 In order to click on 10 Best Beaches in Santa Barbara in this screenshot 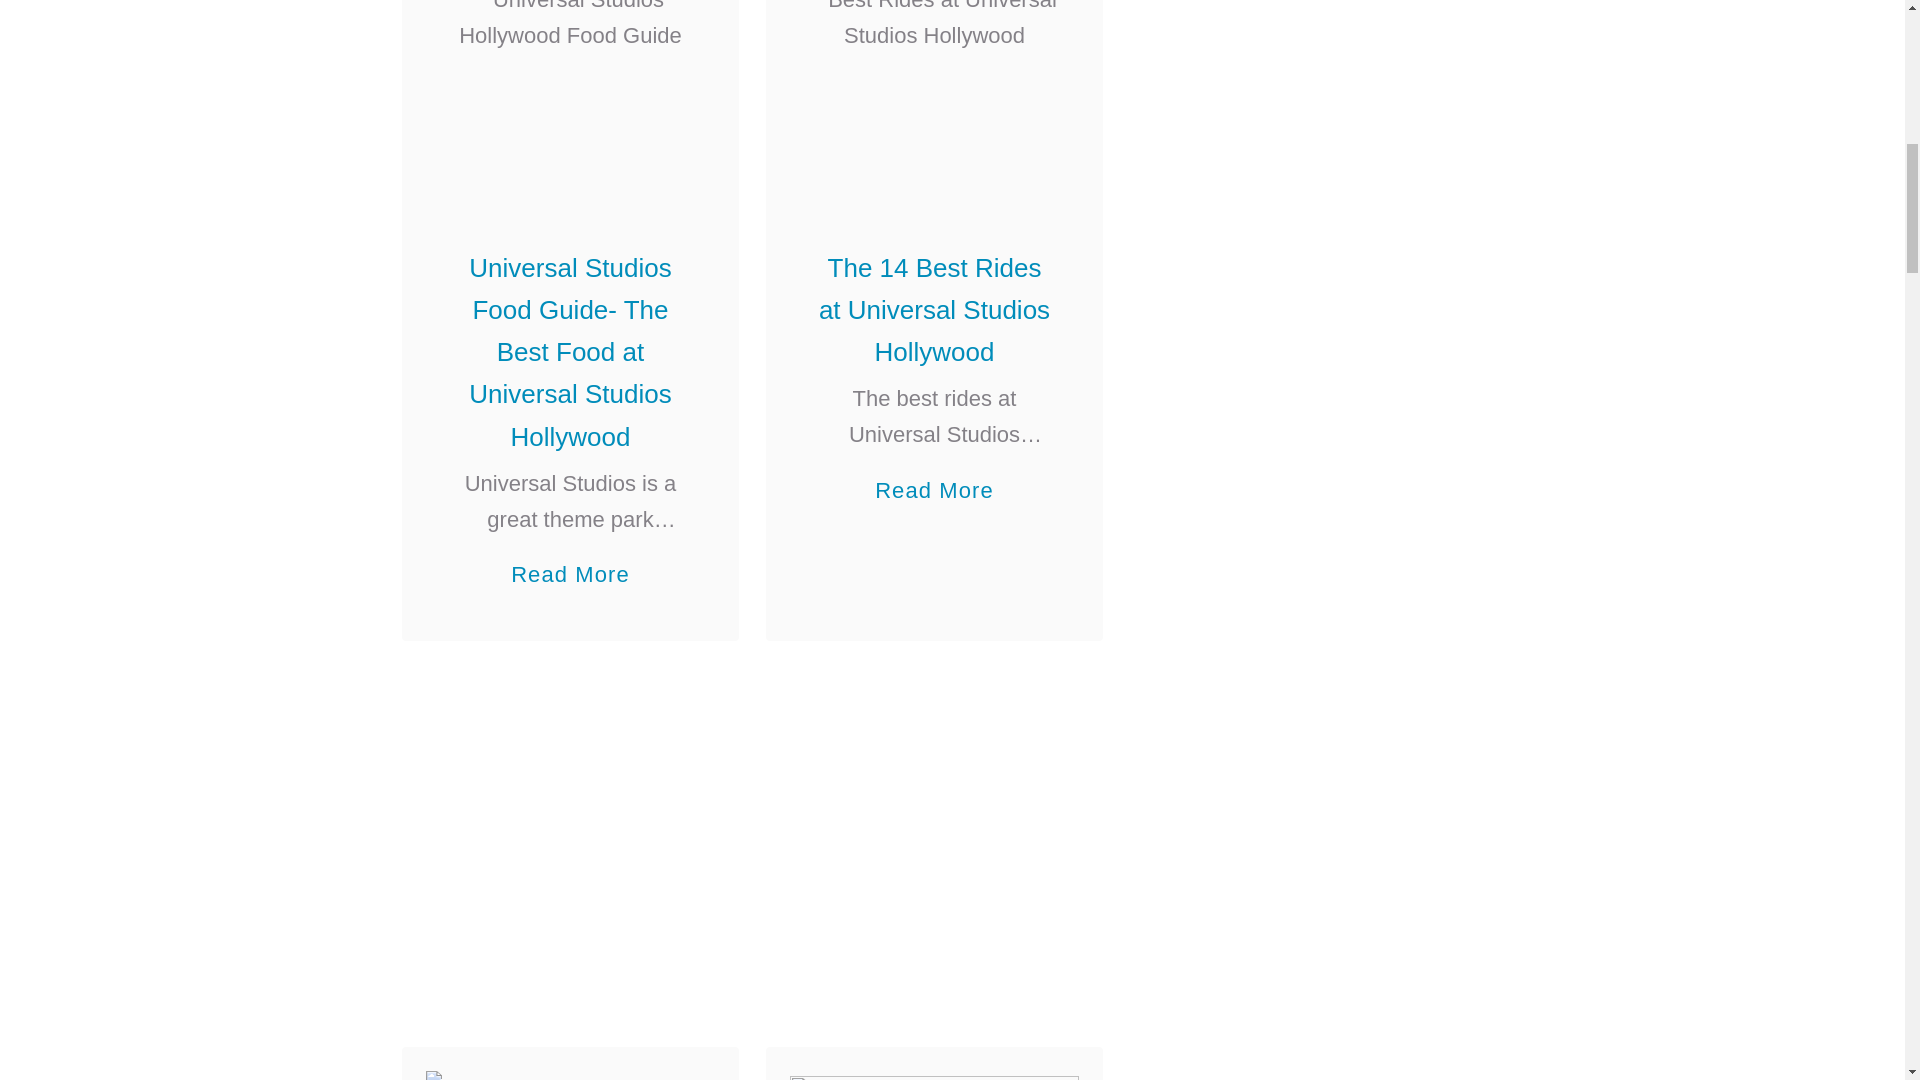, I will do `click(570, 1076)`.